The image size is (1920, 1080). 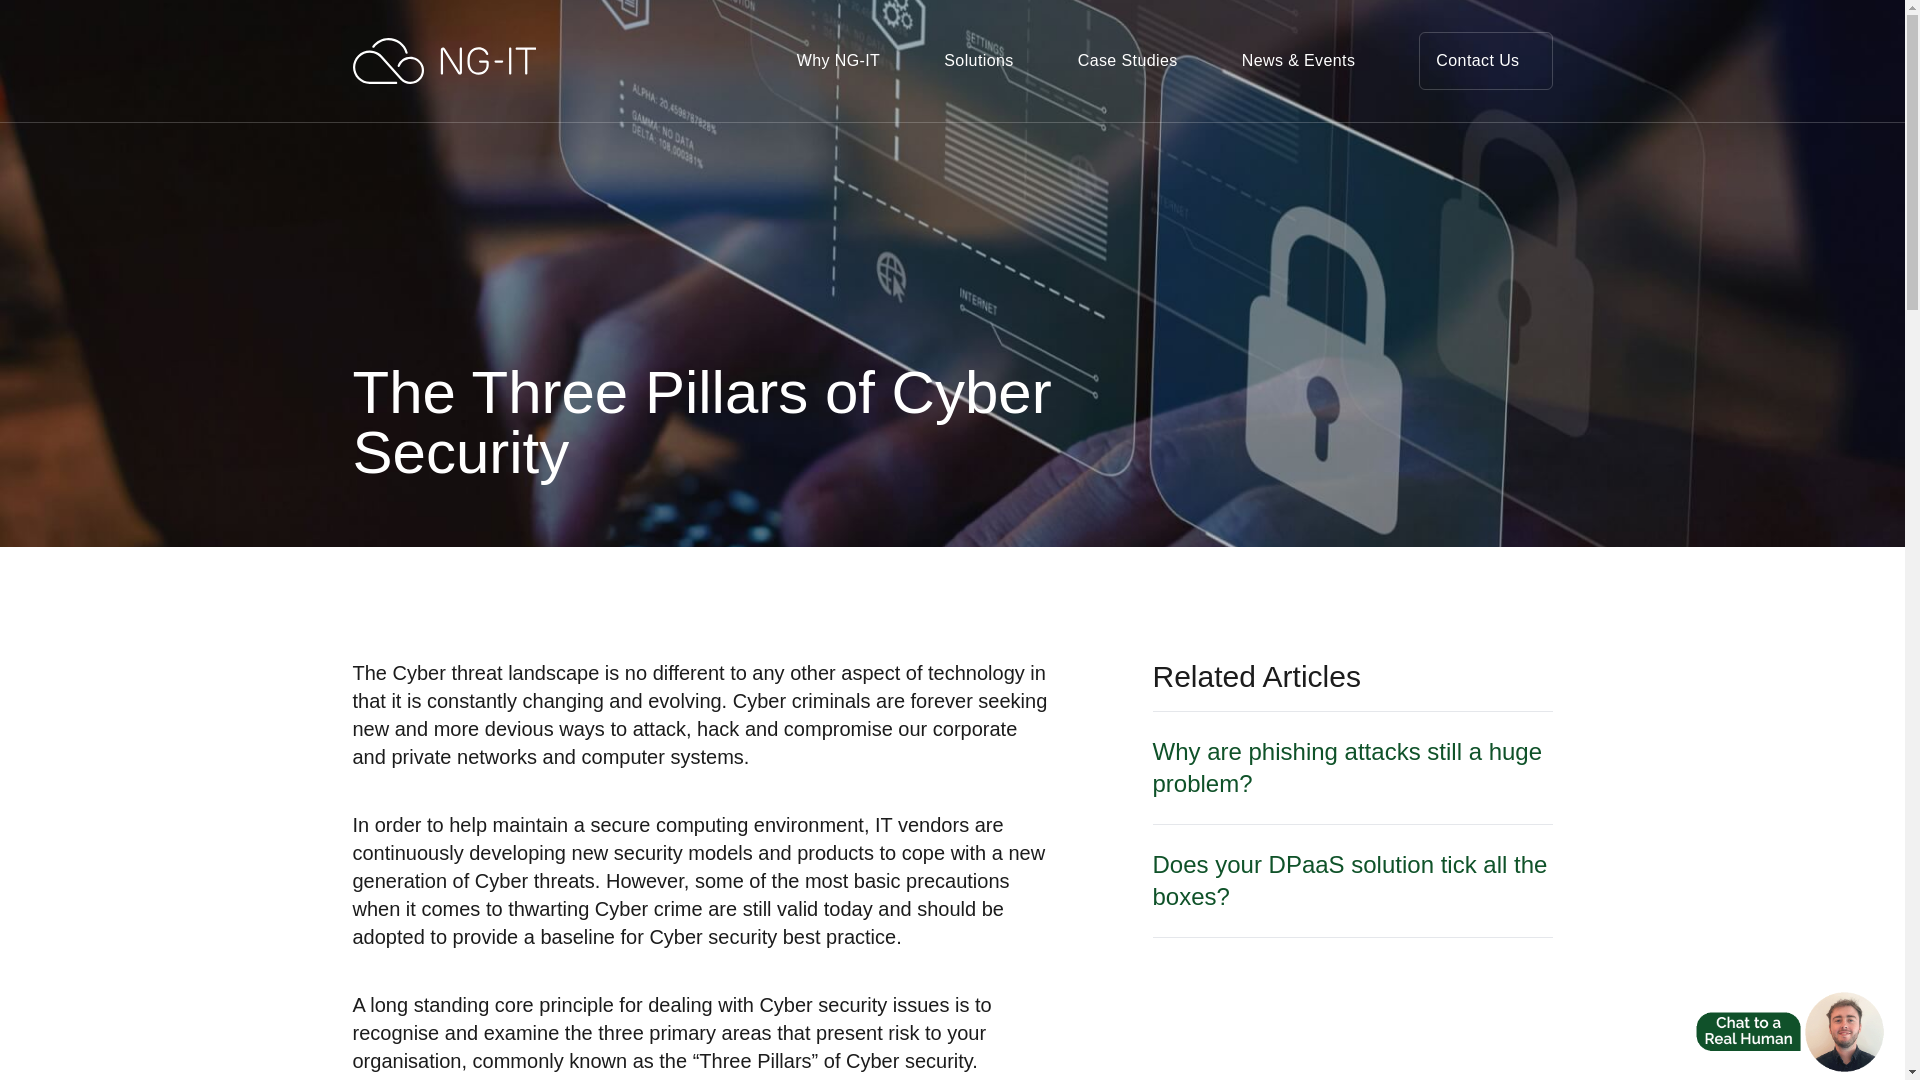 What do you see at coordinates (838, 60) in the screenshot?
I see `Why NG-IT` at bounding box center [838, 60].